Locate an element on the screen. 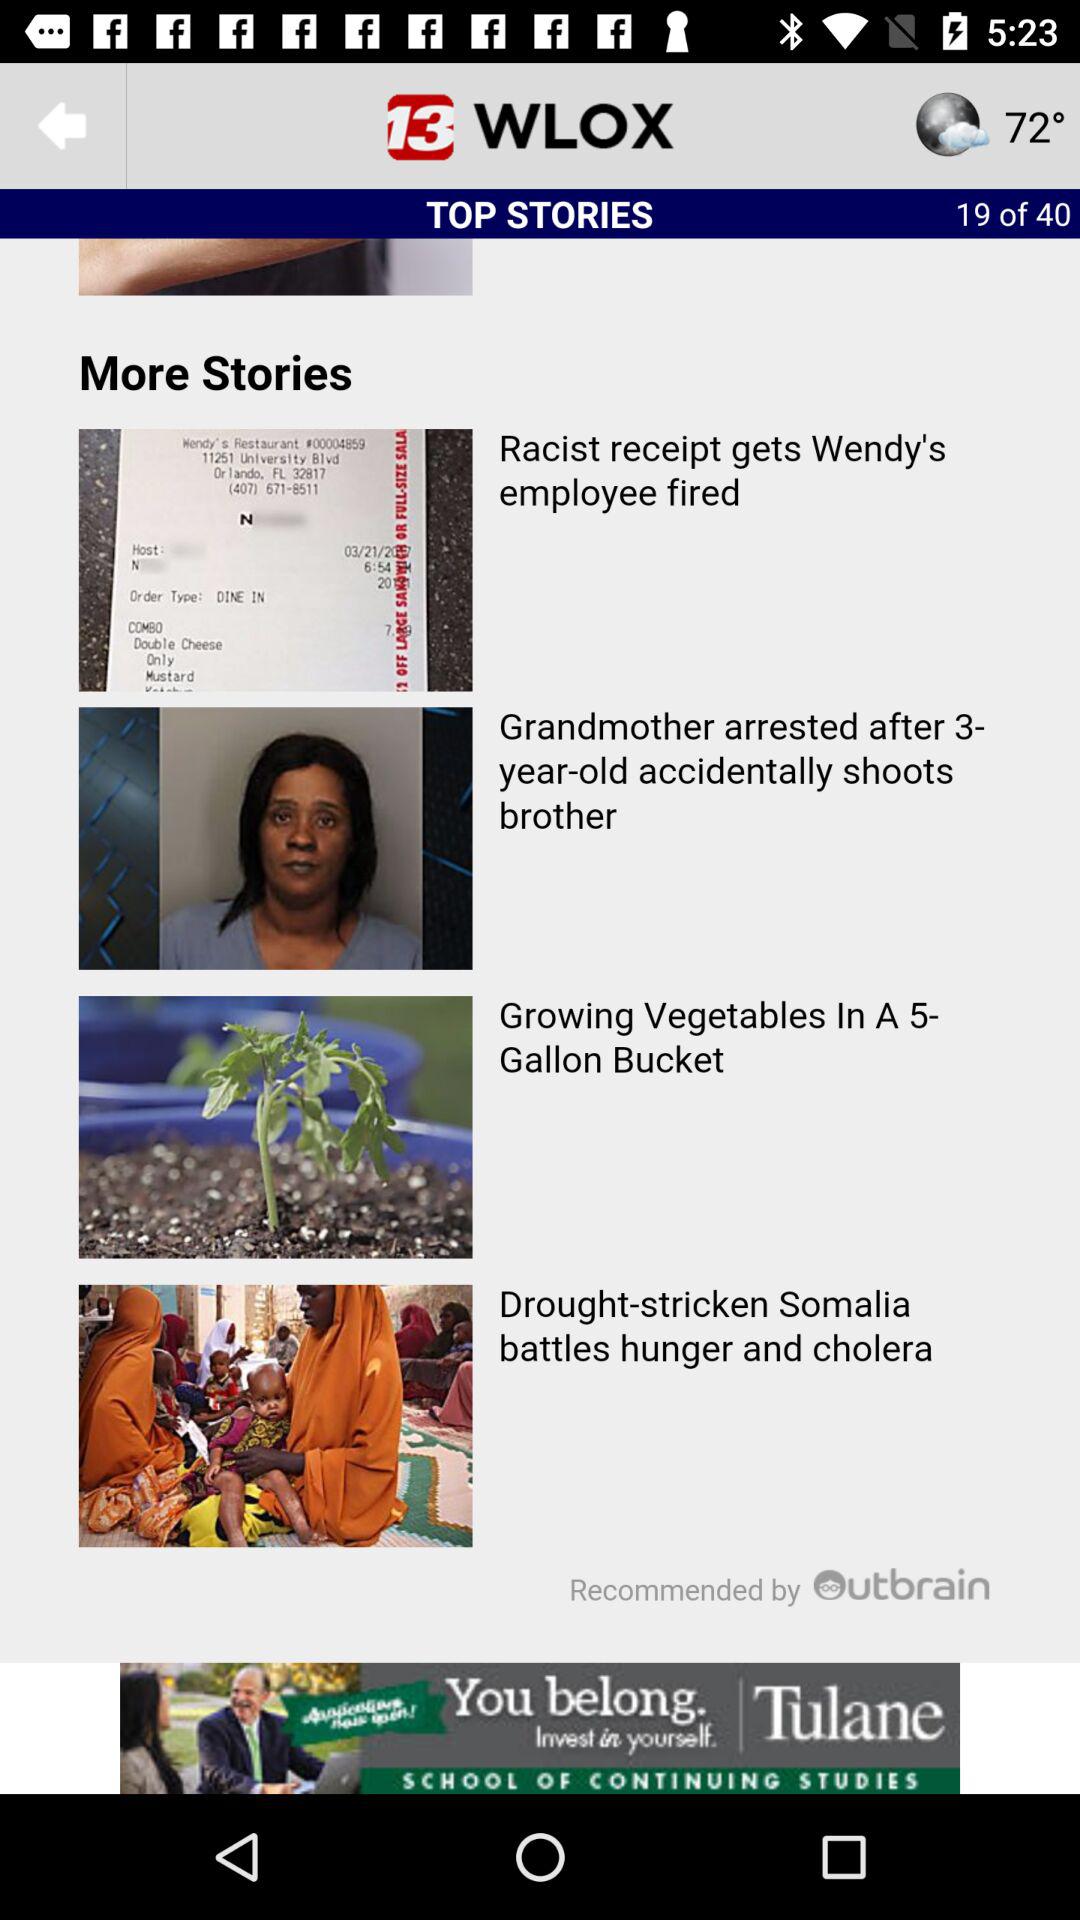 This screenshot has height=1920, width=1080. list of stories is located at coordinates (540, 950).